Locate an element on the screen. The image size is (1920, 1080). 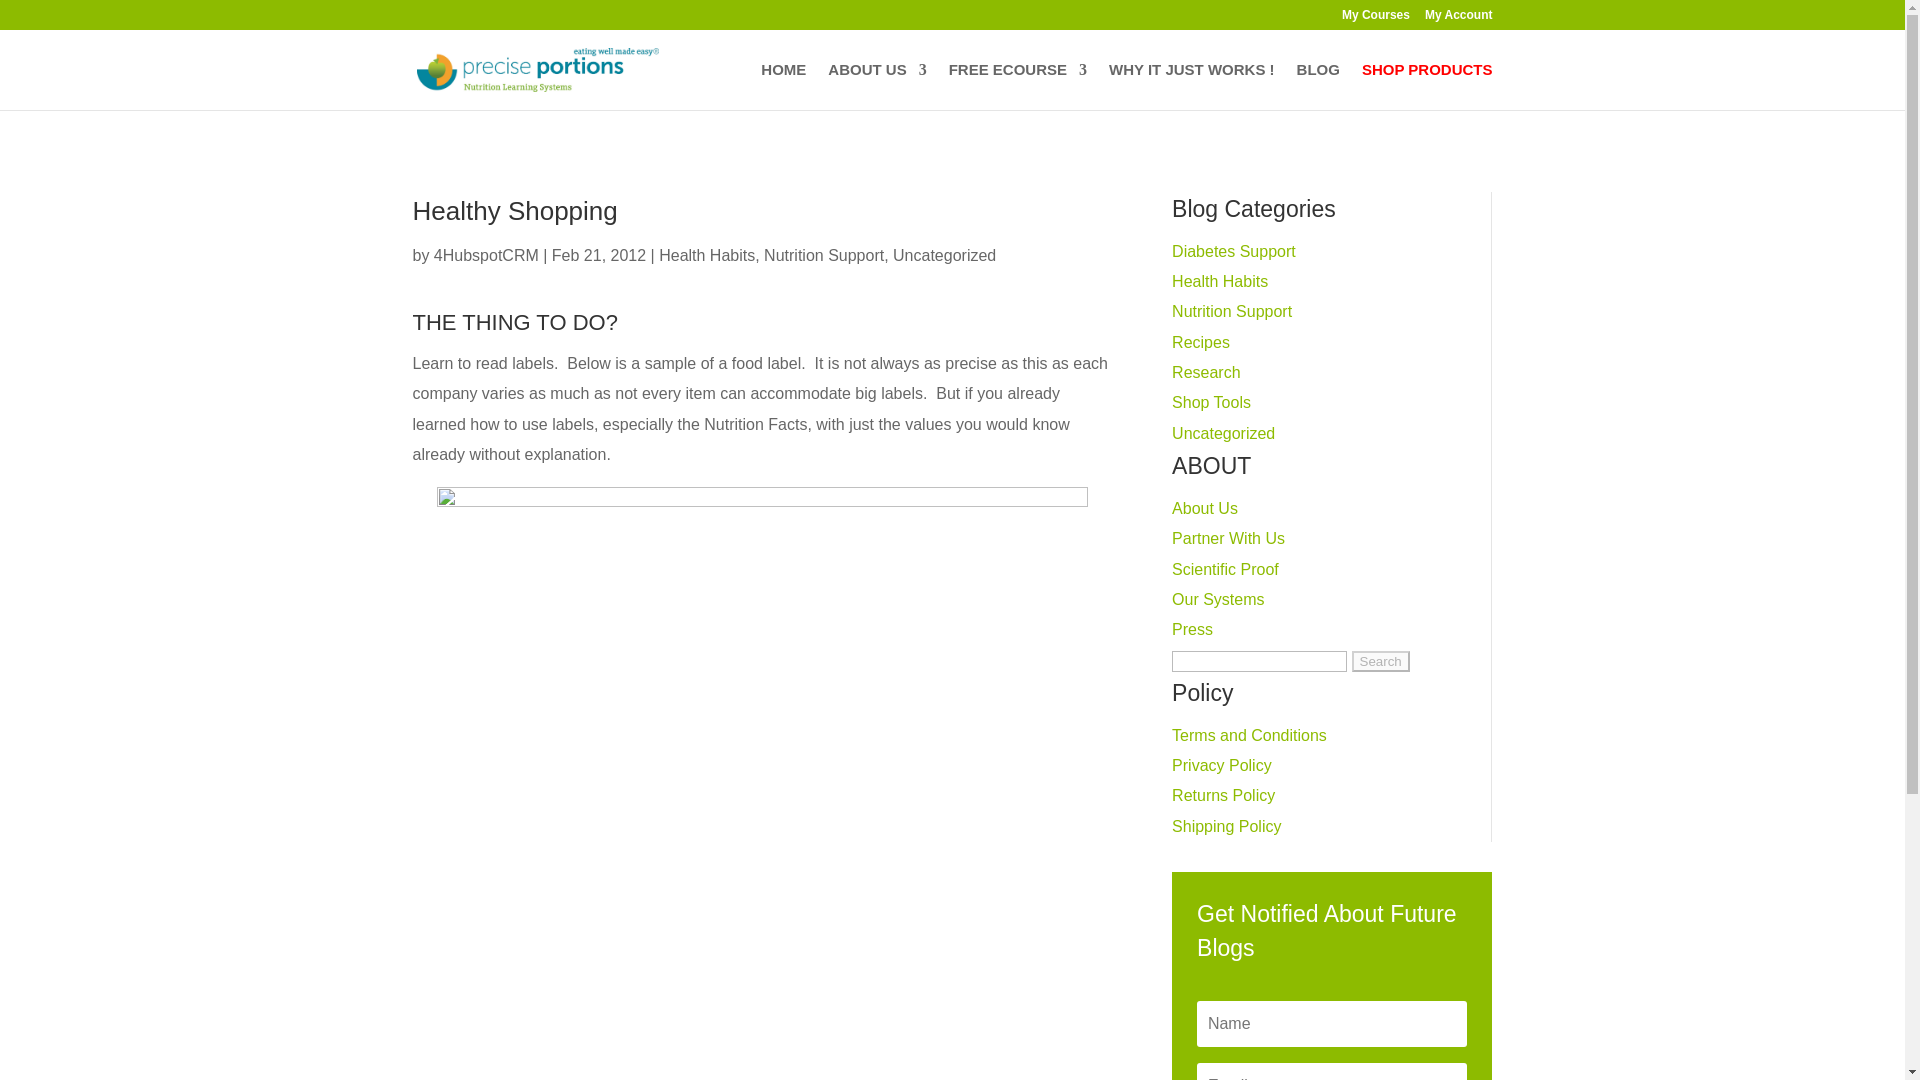
Search is located at coordinates (1380, 661).